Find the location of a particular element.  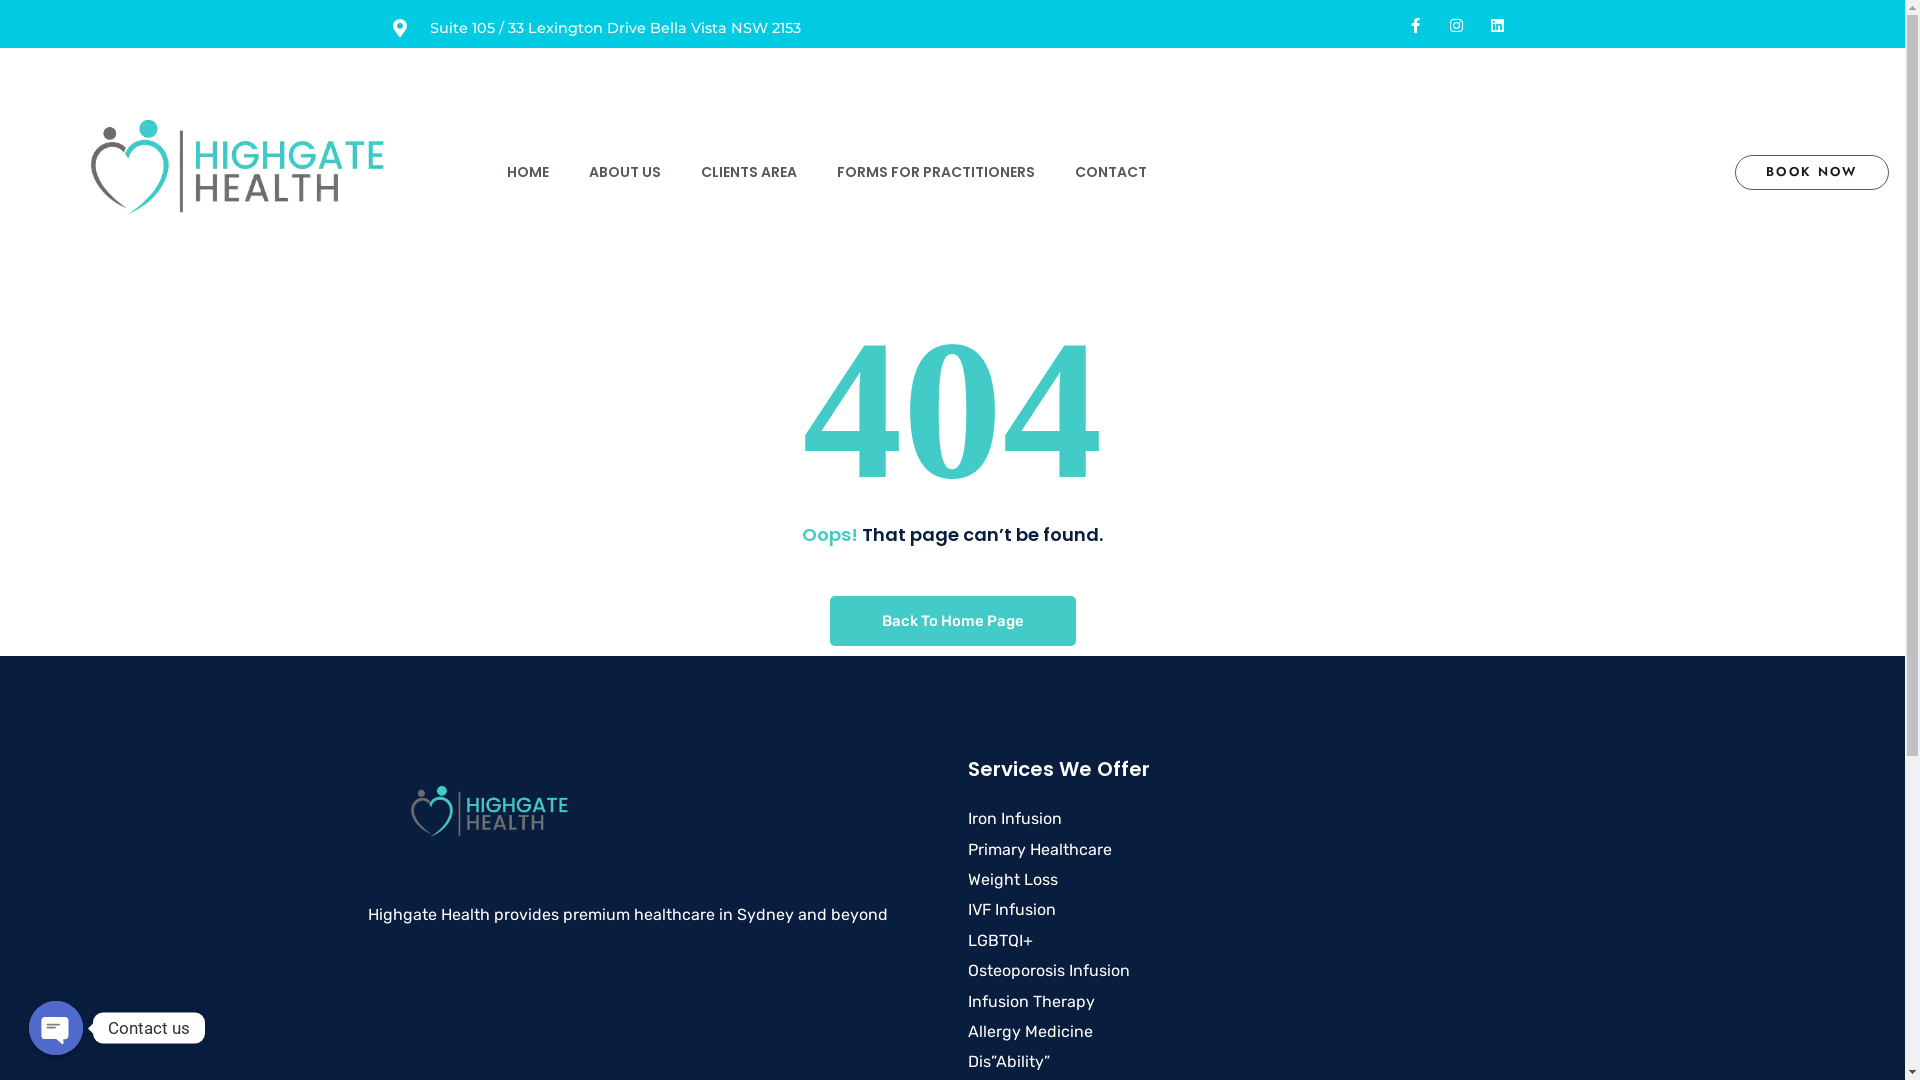

CONTACT is located at coordinates (1111, 172).